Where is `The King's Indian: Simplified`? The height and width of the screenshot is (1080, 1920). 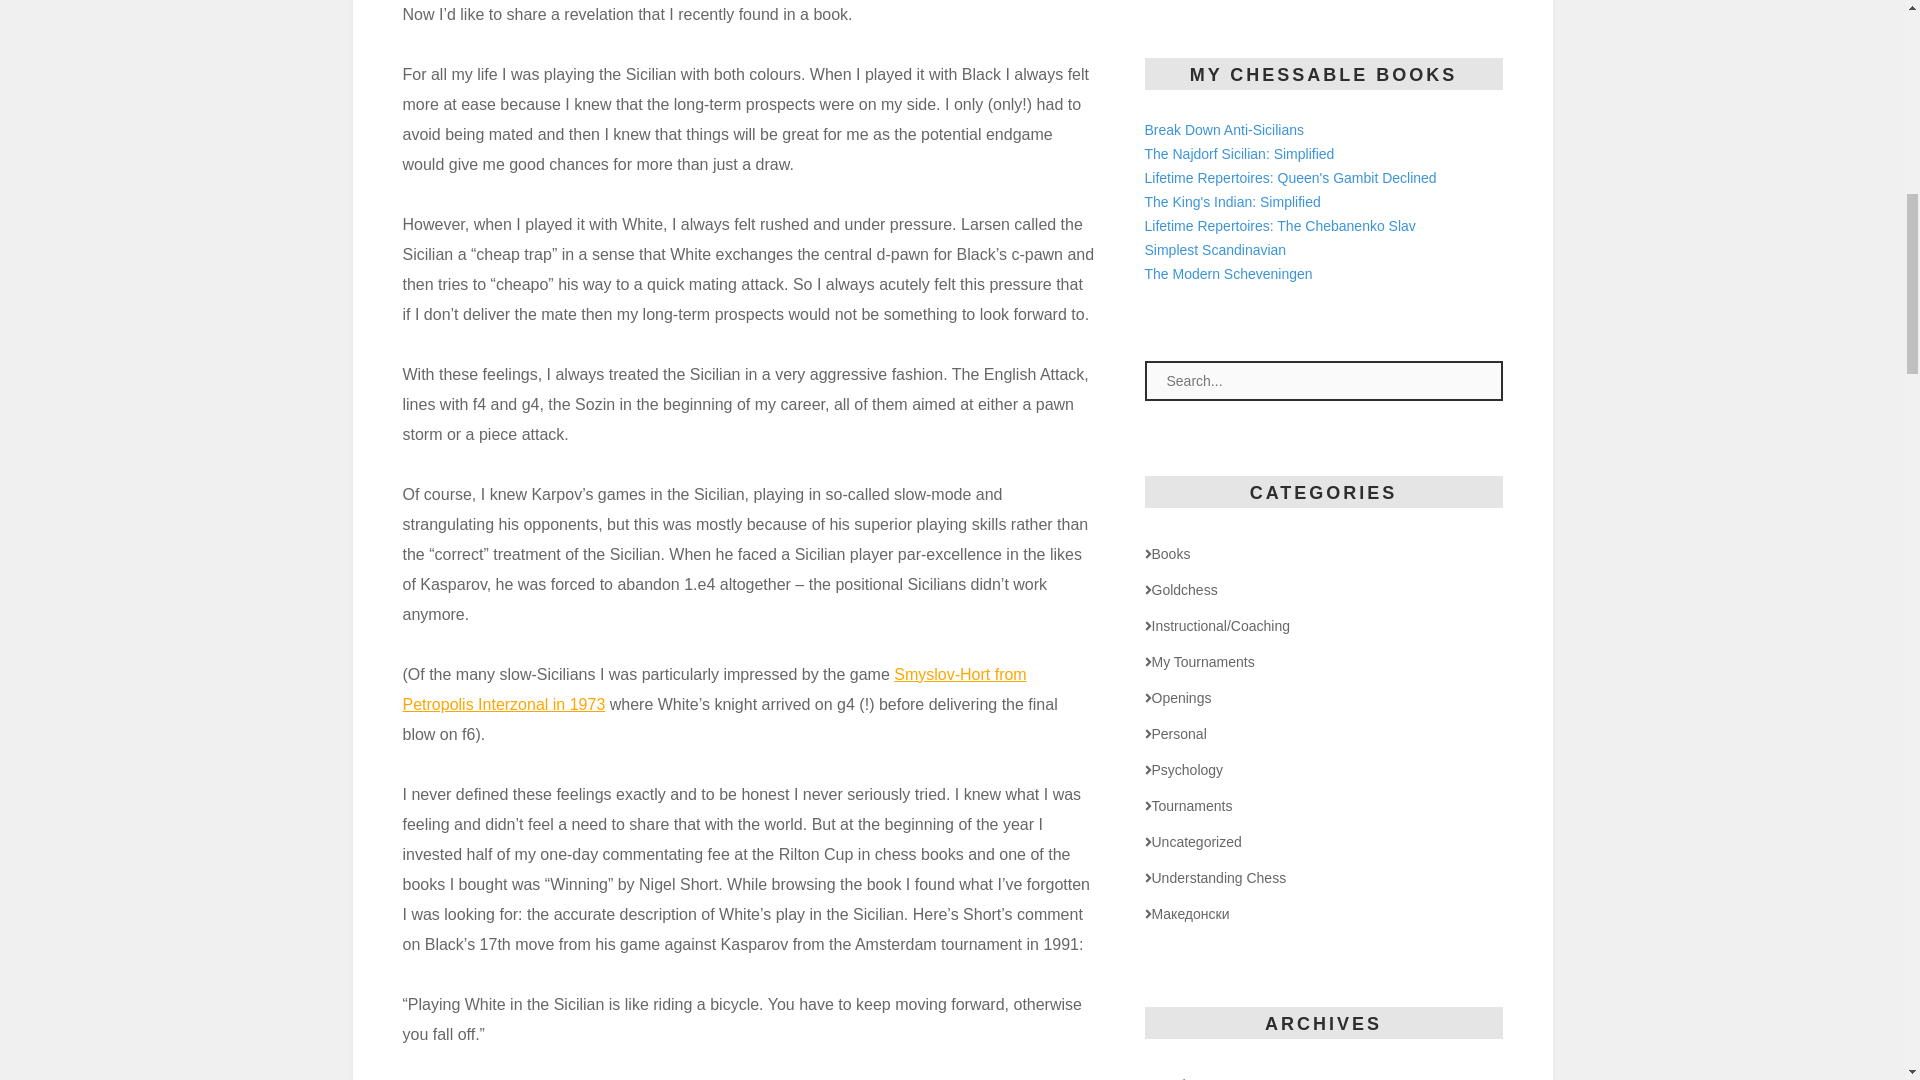 The King's Indian: Simplified is located at coordinates (1232, 202).